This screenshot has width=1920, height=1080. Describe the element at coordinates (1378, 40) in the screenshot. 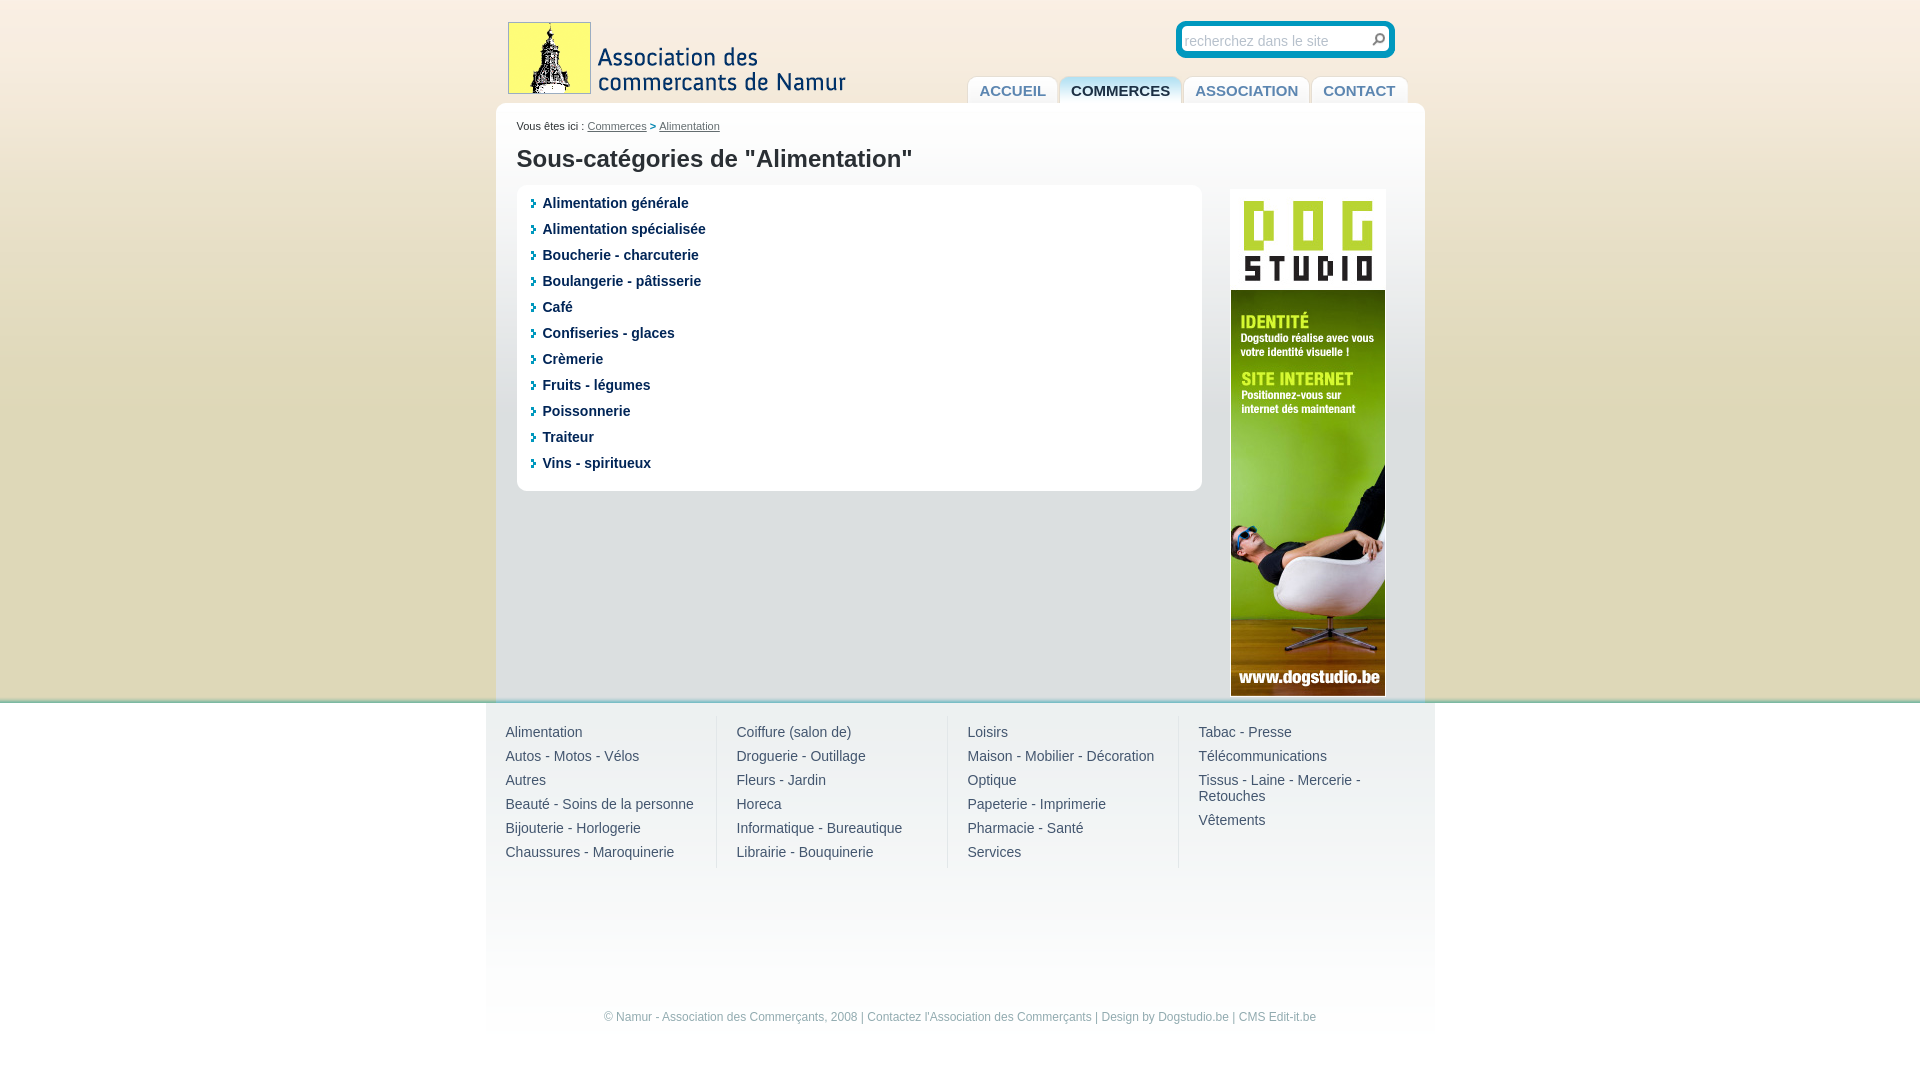

I see ` ` at that location.